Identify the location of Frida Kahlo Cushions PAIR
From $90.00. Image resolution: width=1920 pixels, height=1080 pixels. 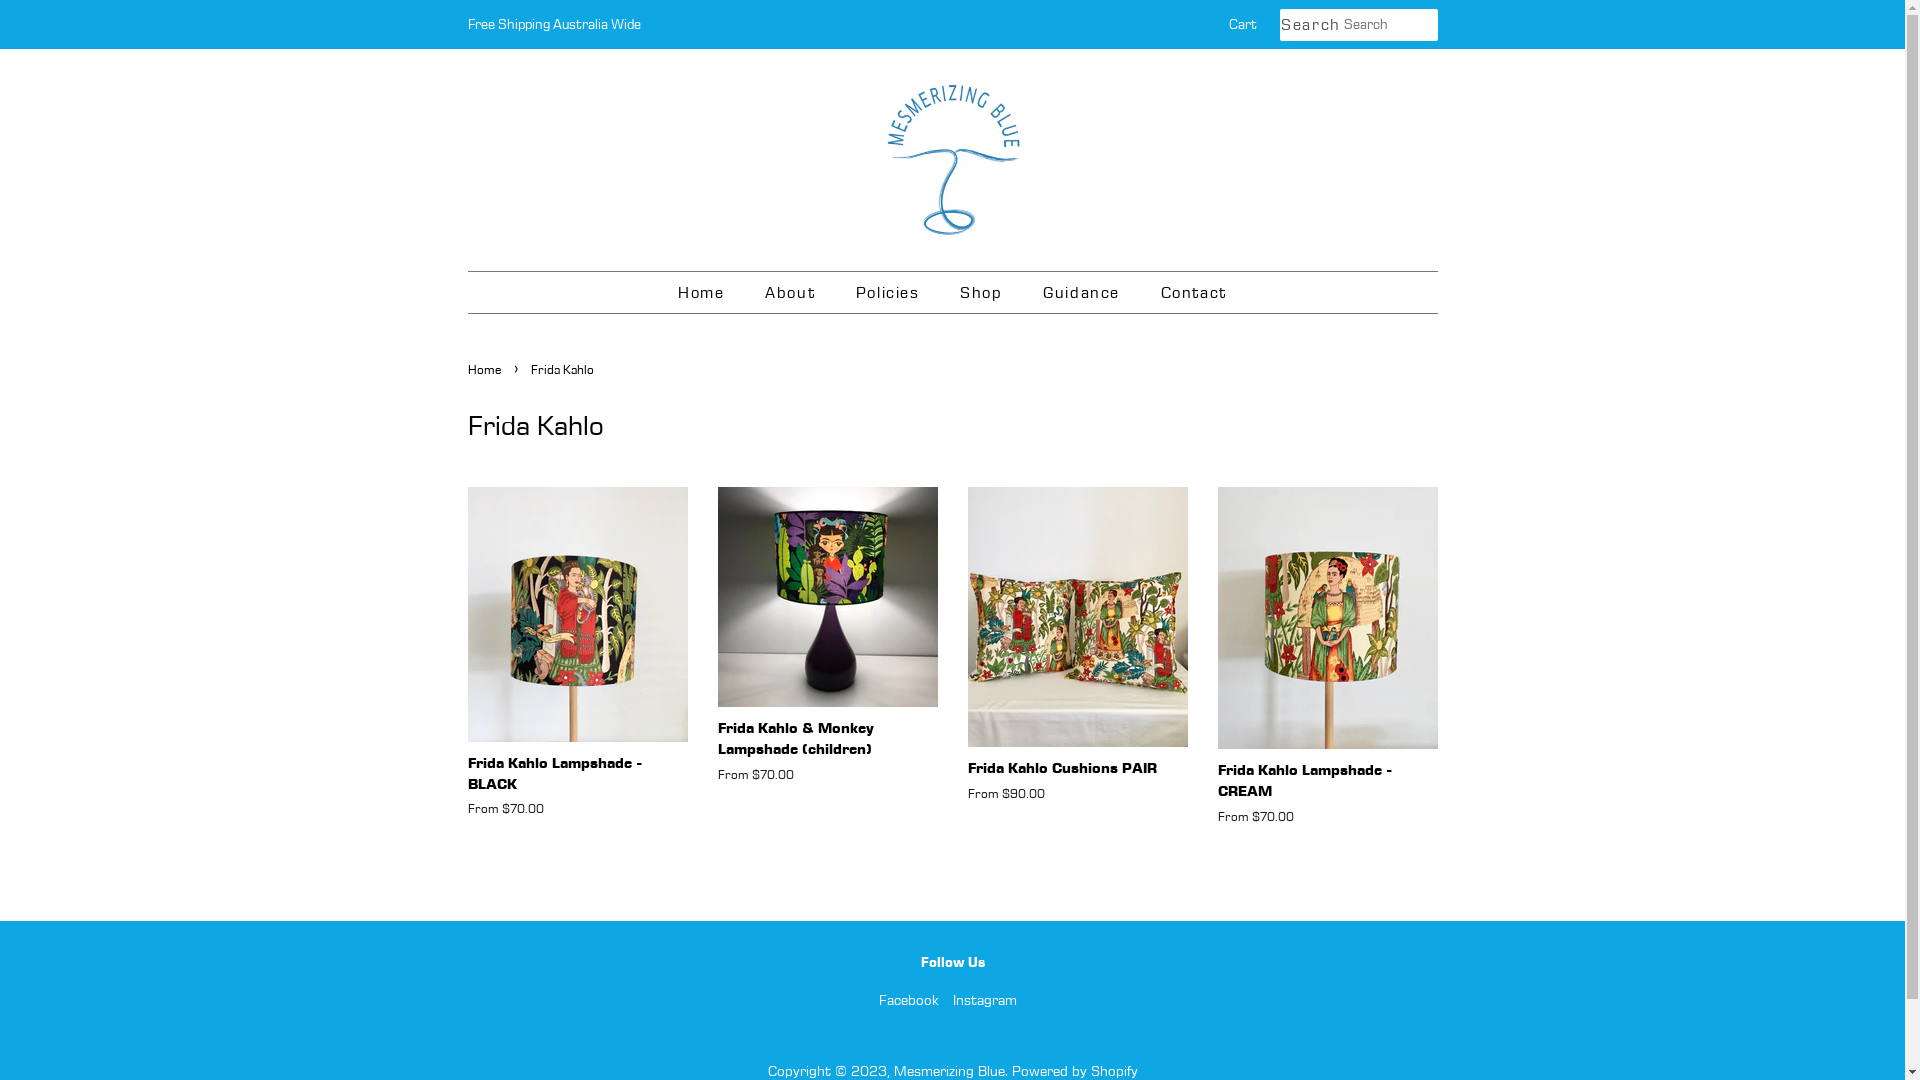
(1078, 662).